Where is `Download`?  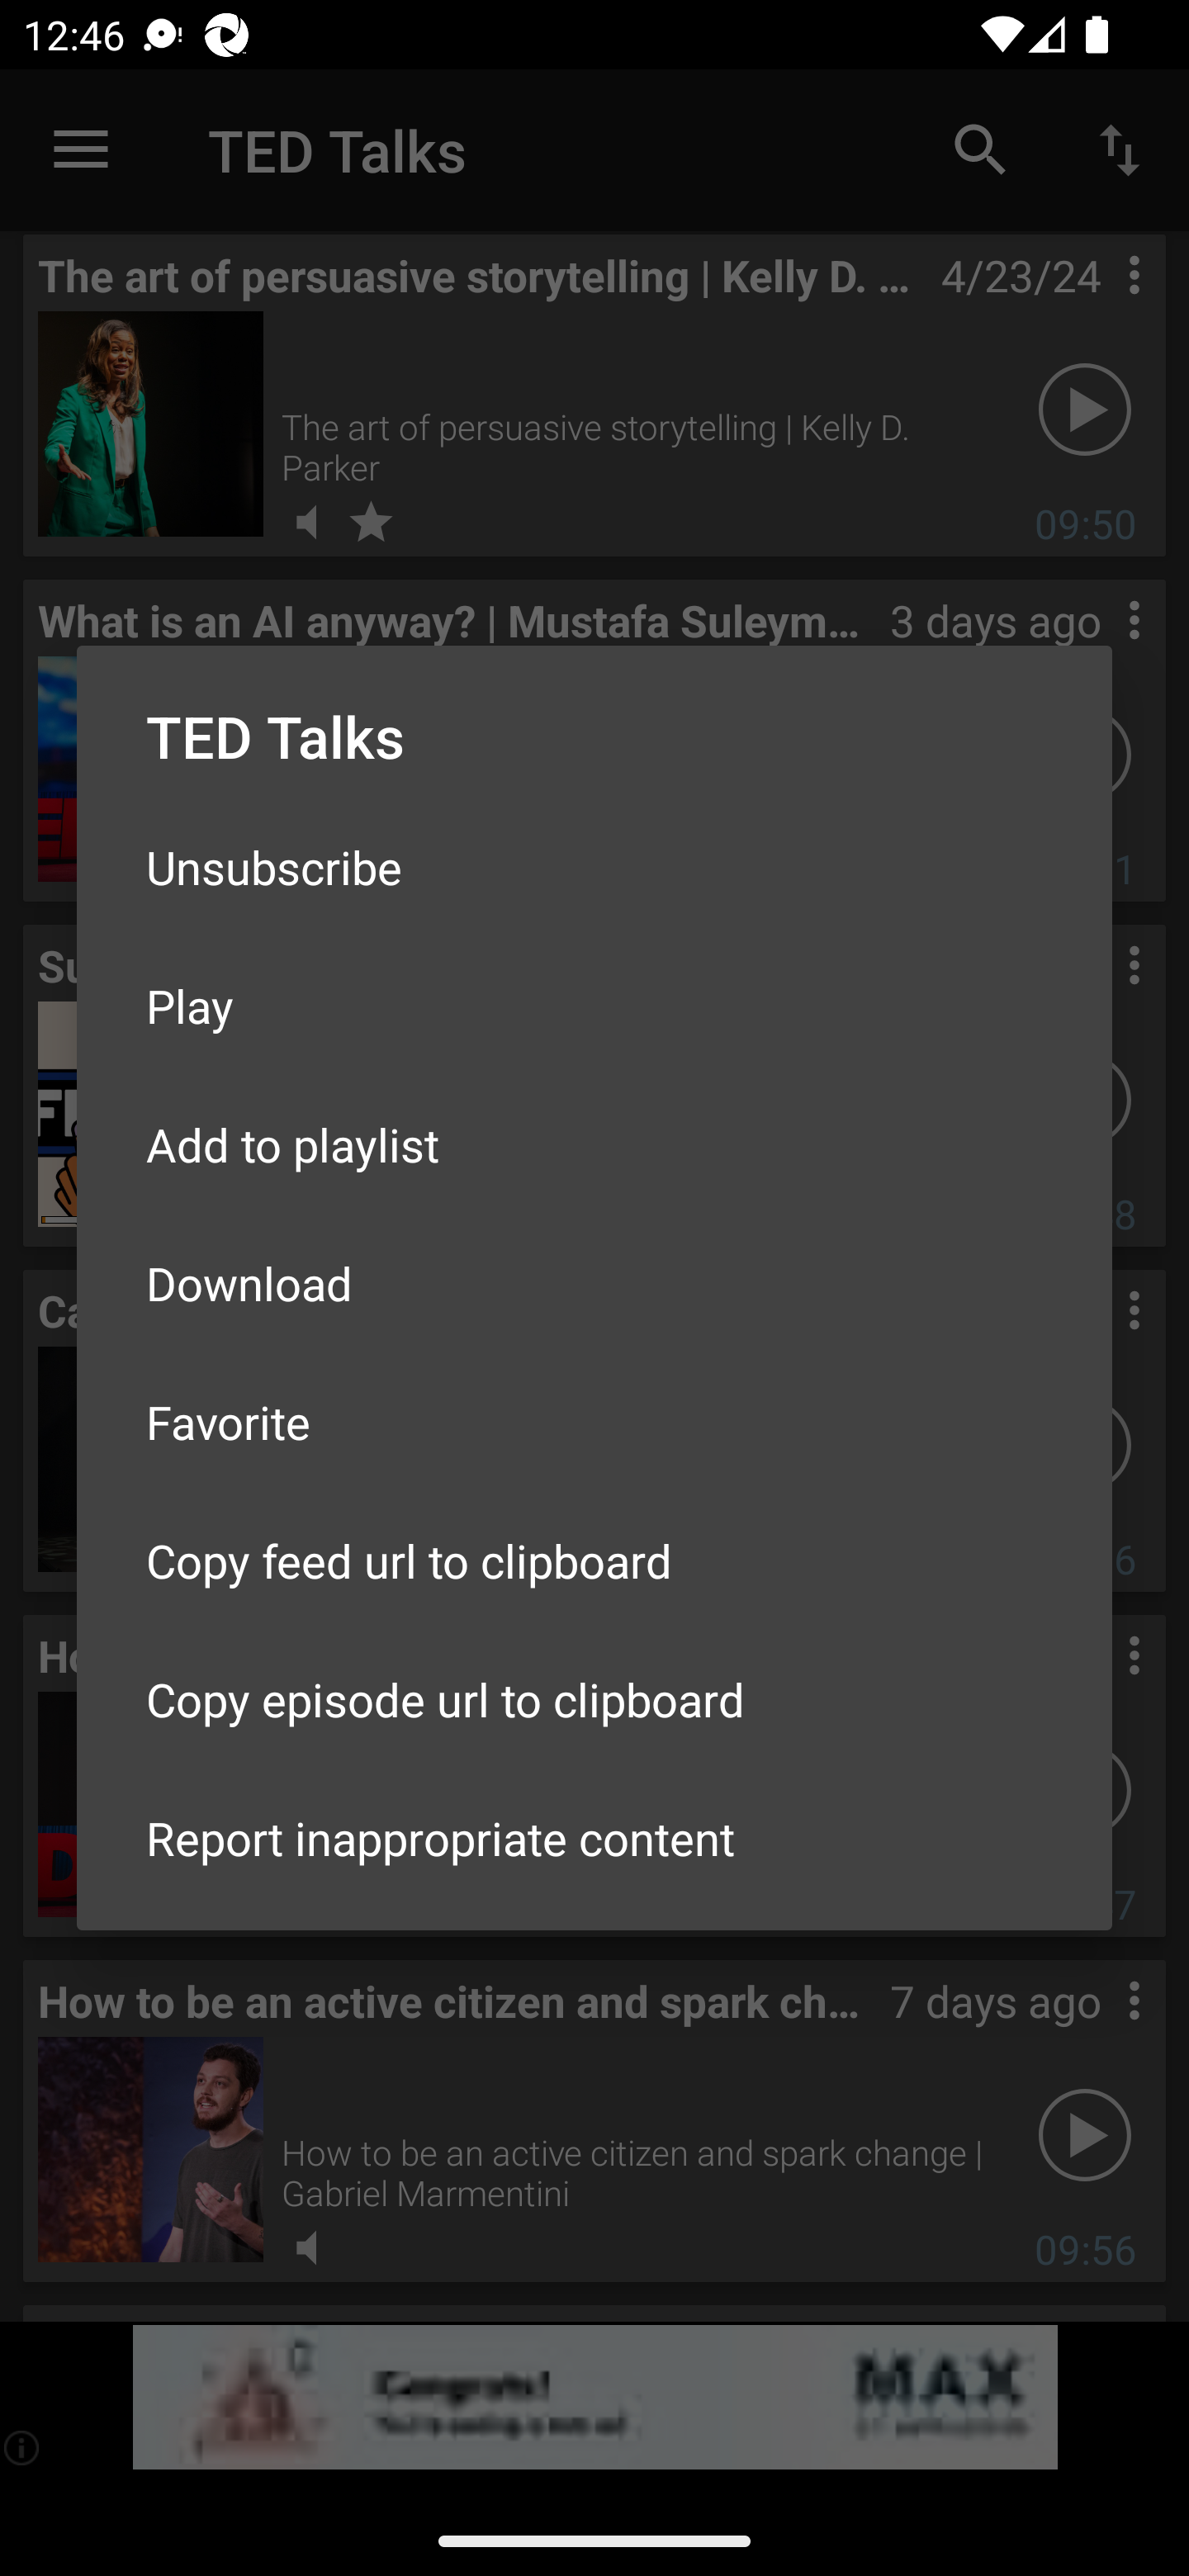
Download is located at coordinates (594, 1283).